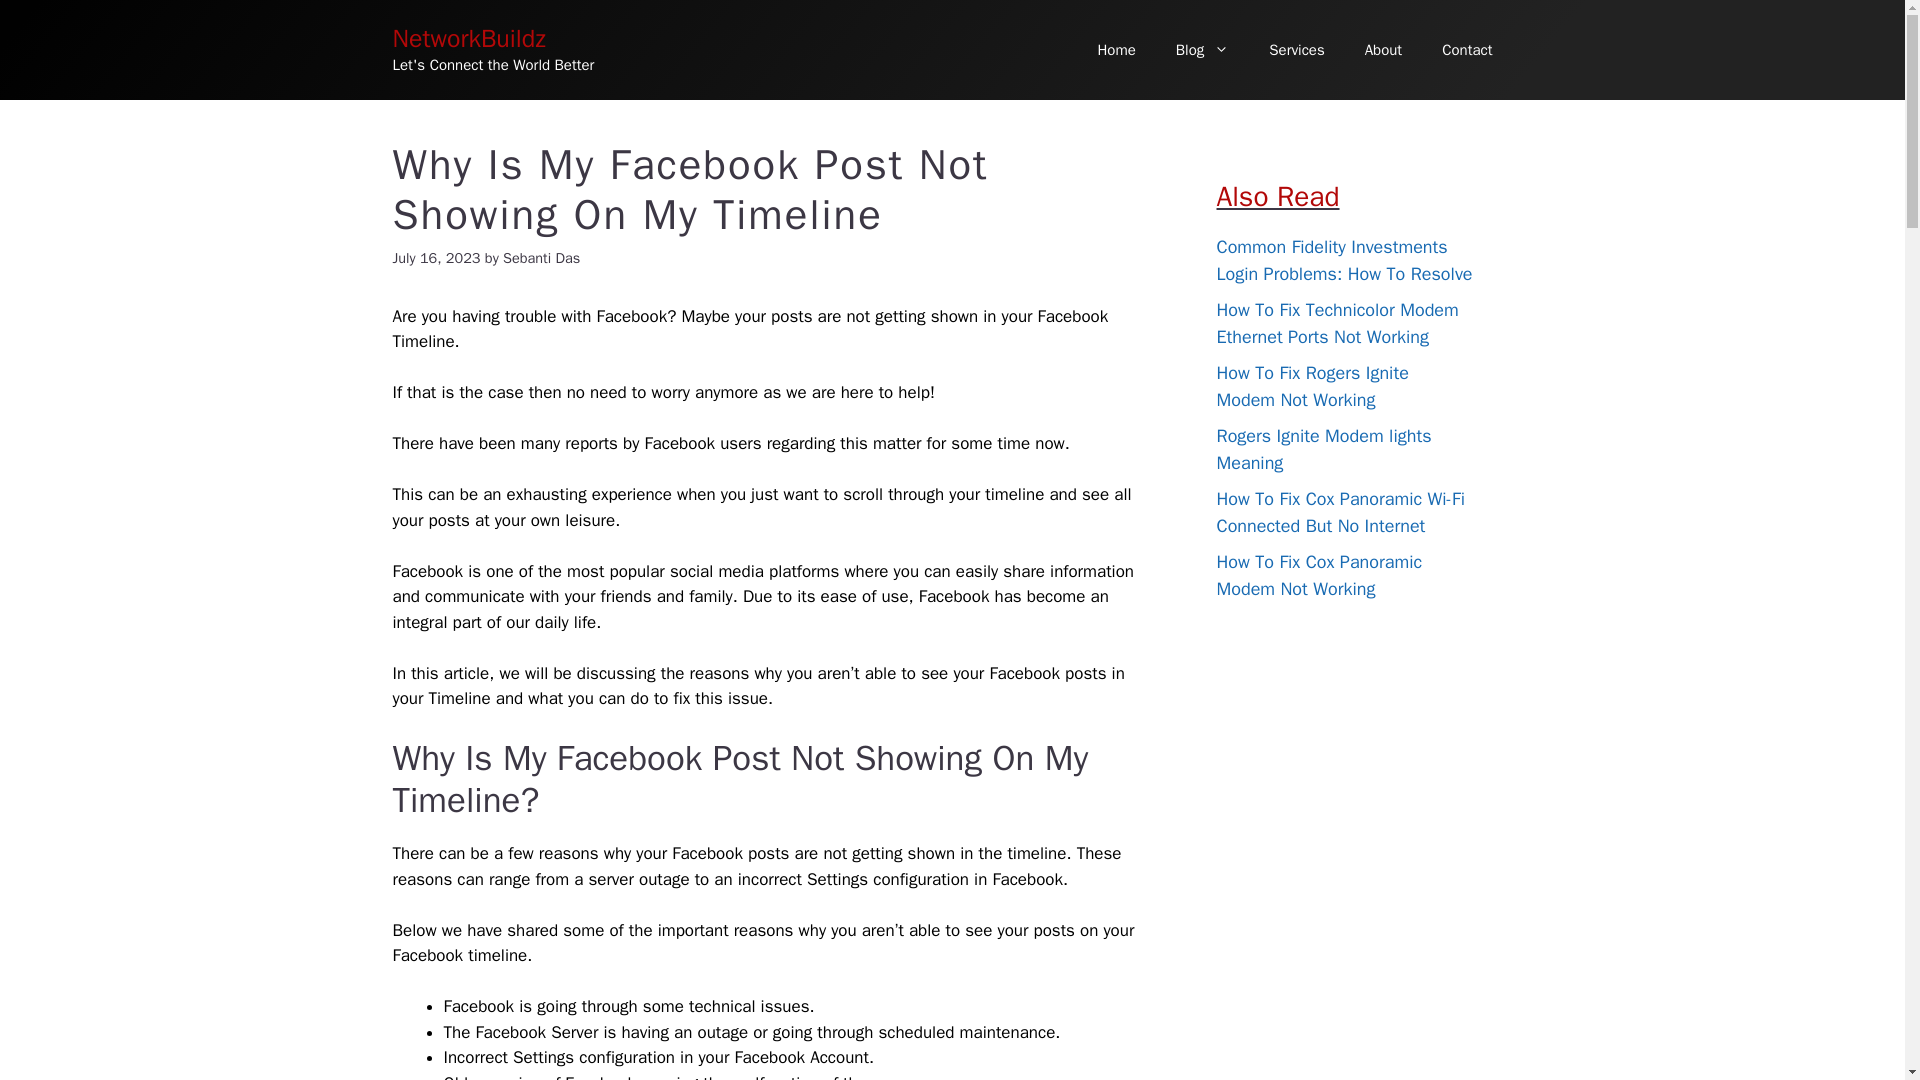 The image size is (1920, 1080). Describe the element at coordinates (1344, 260) in the screenshot. I see `Common Fidelity Investments Login Problems: How To Resolve` at that location.